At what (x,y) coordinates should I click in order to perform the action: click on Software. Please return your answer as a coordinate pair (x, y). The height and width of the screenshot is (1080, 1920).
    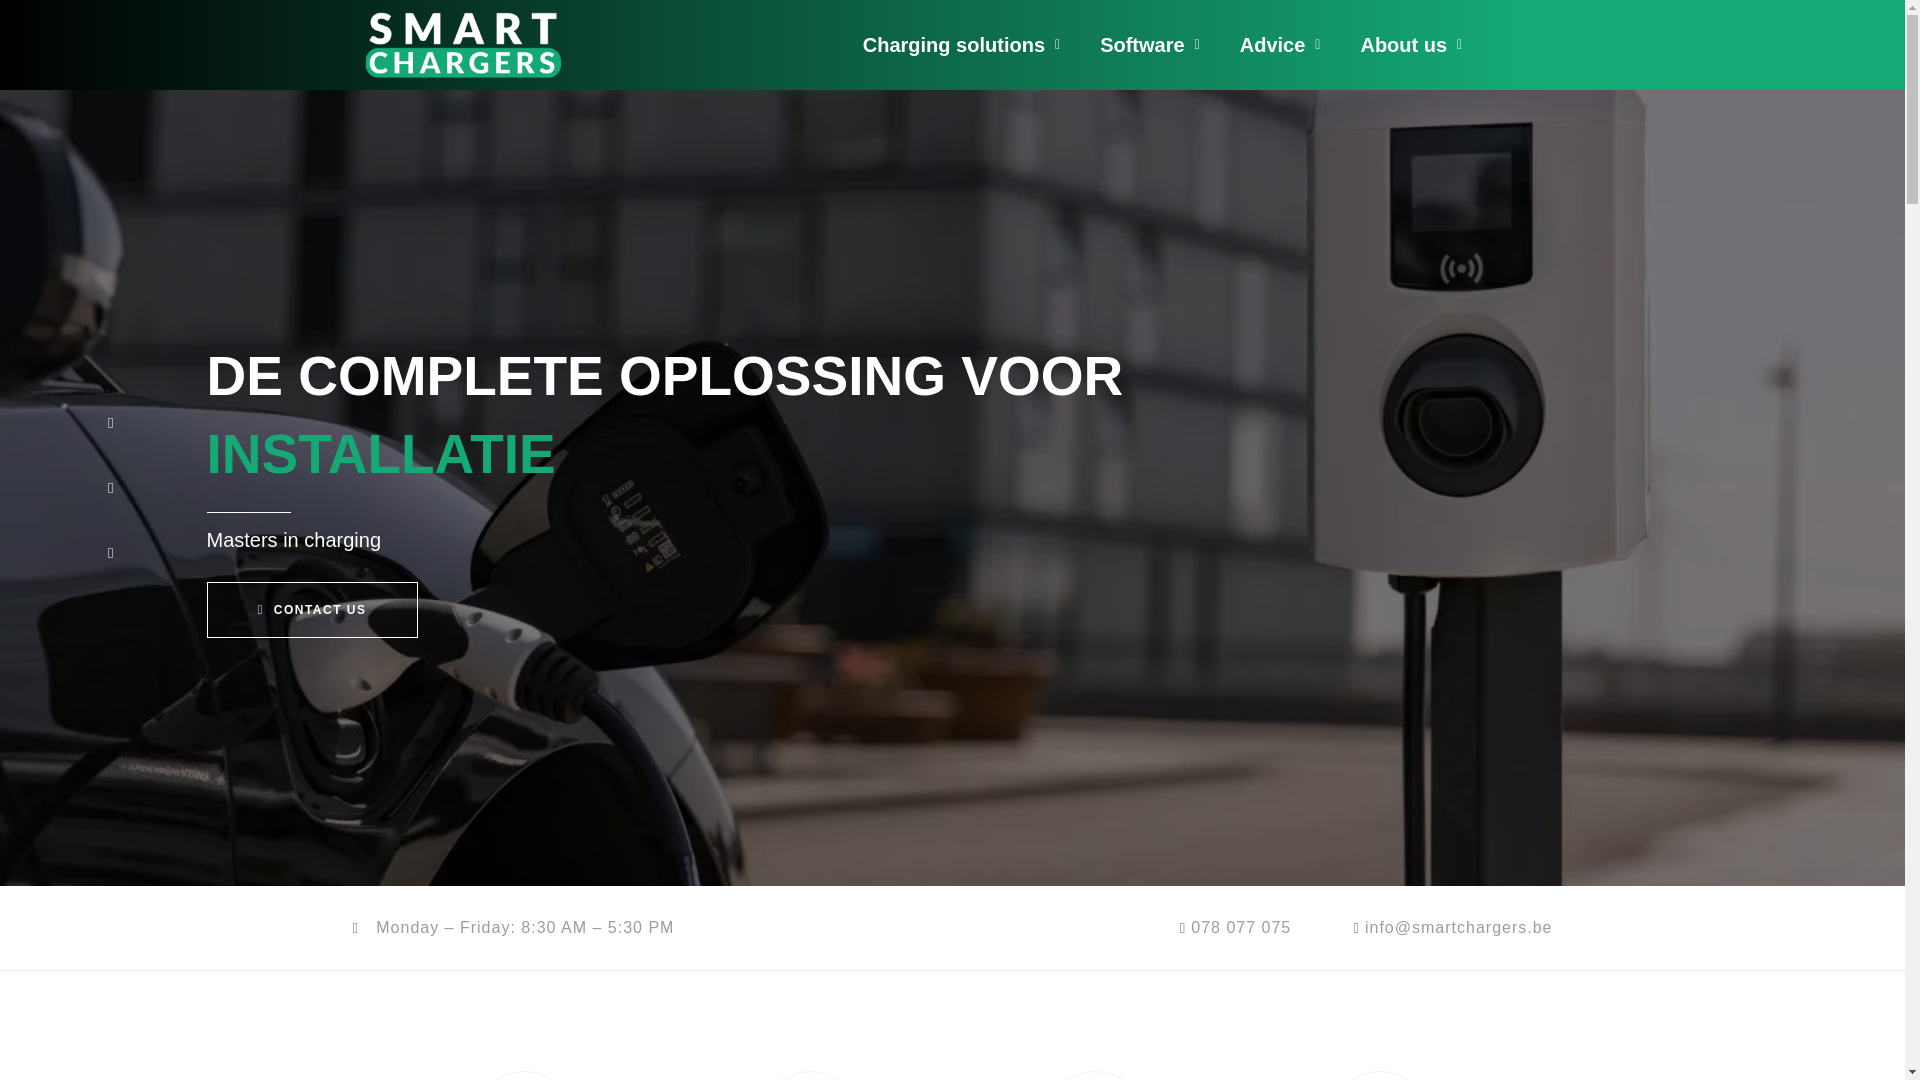
    Looking at the image, I should click on (1149, 45).